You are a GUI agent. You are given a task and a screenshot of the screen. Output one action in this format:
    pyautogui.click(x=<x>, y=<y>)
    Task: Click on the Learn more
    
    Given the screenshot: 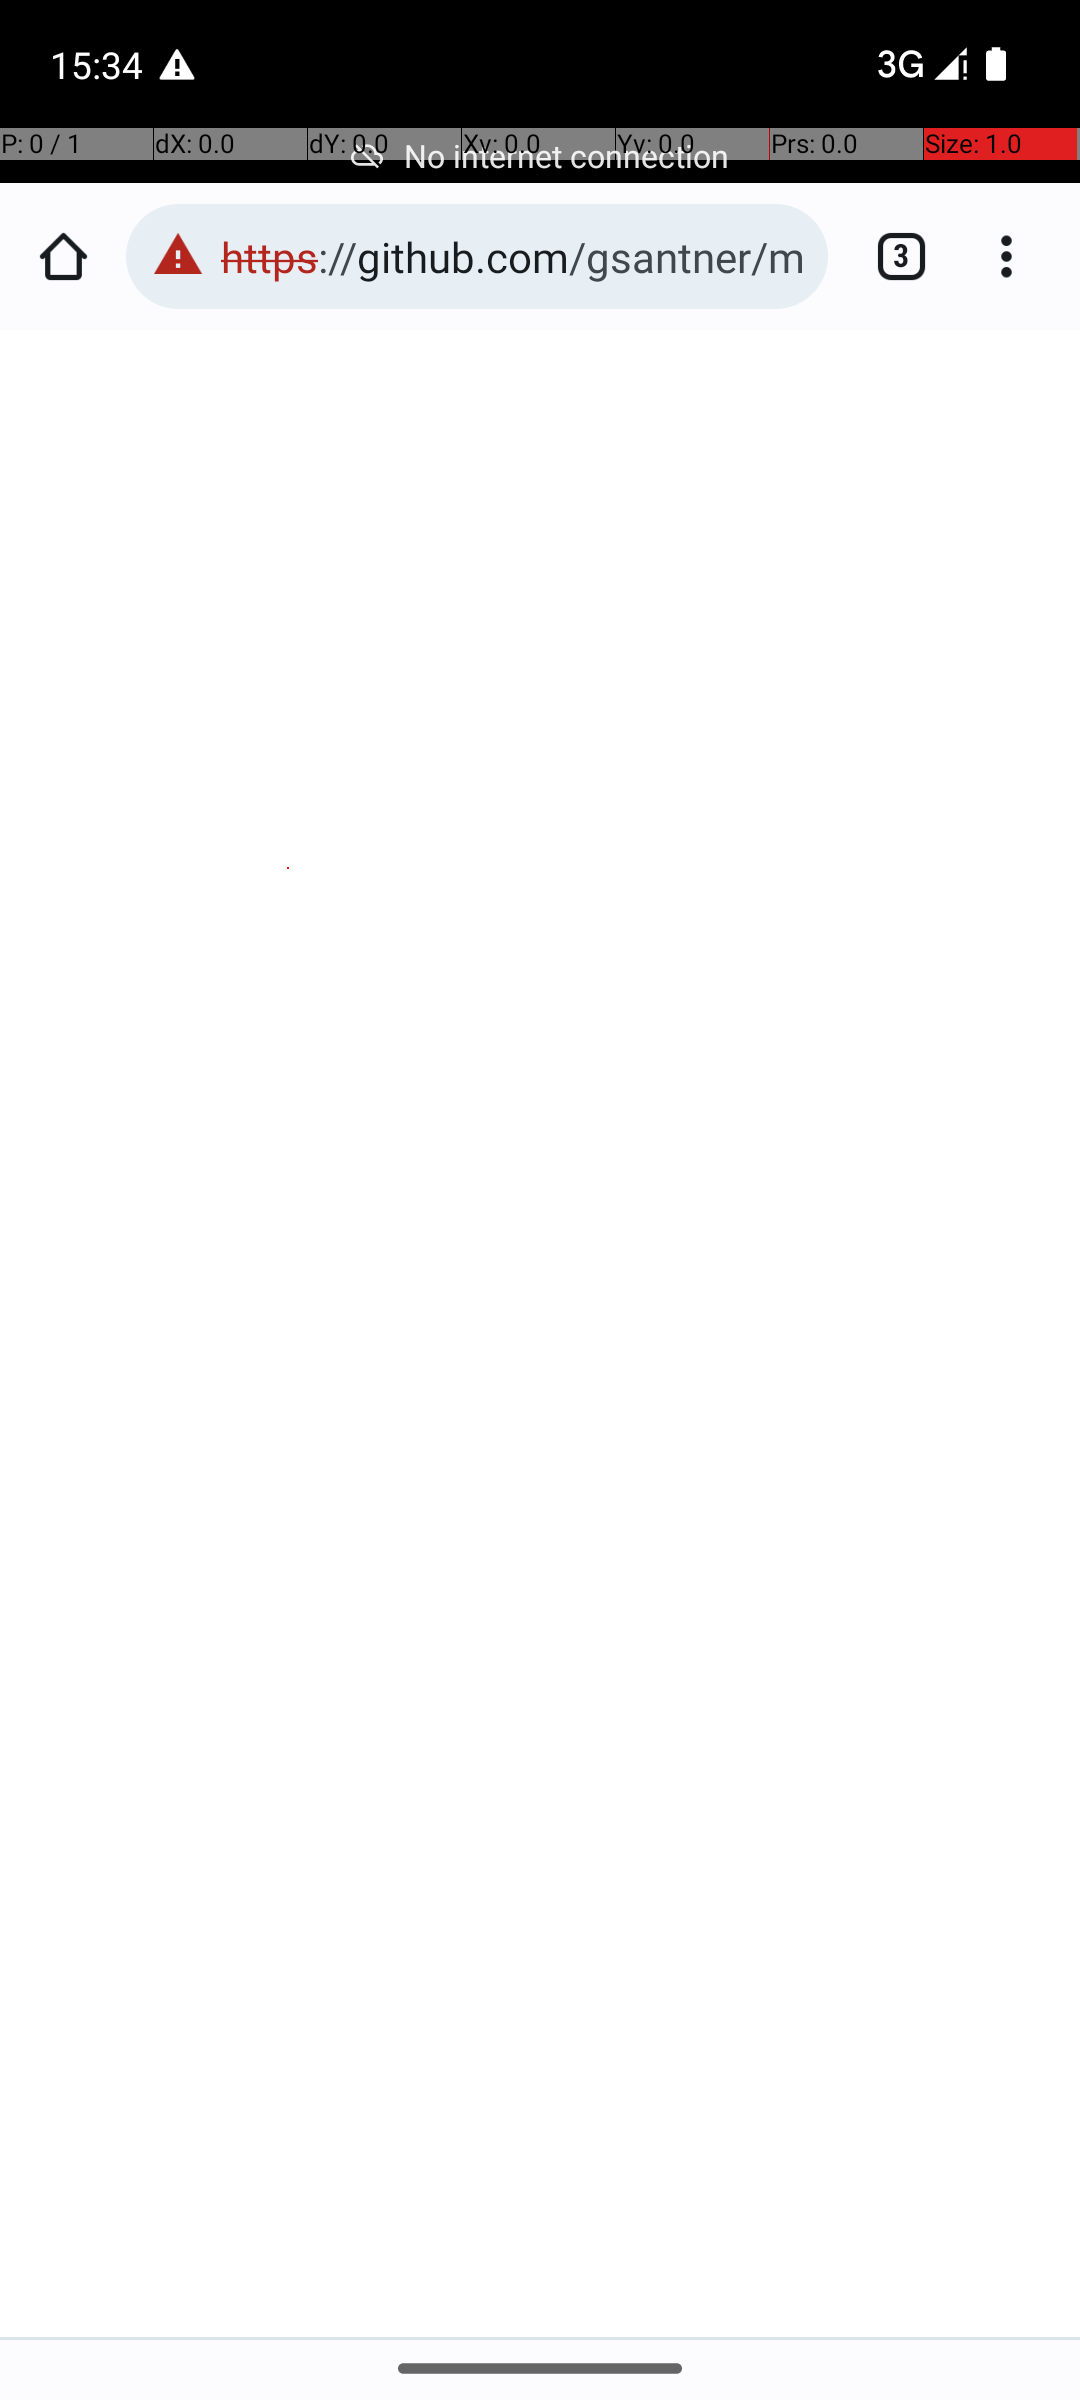 What is the action you would take?
    pyautogui.click(x=282, y=1112)
    